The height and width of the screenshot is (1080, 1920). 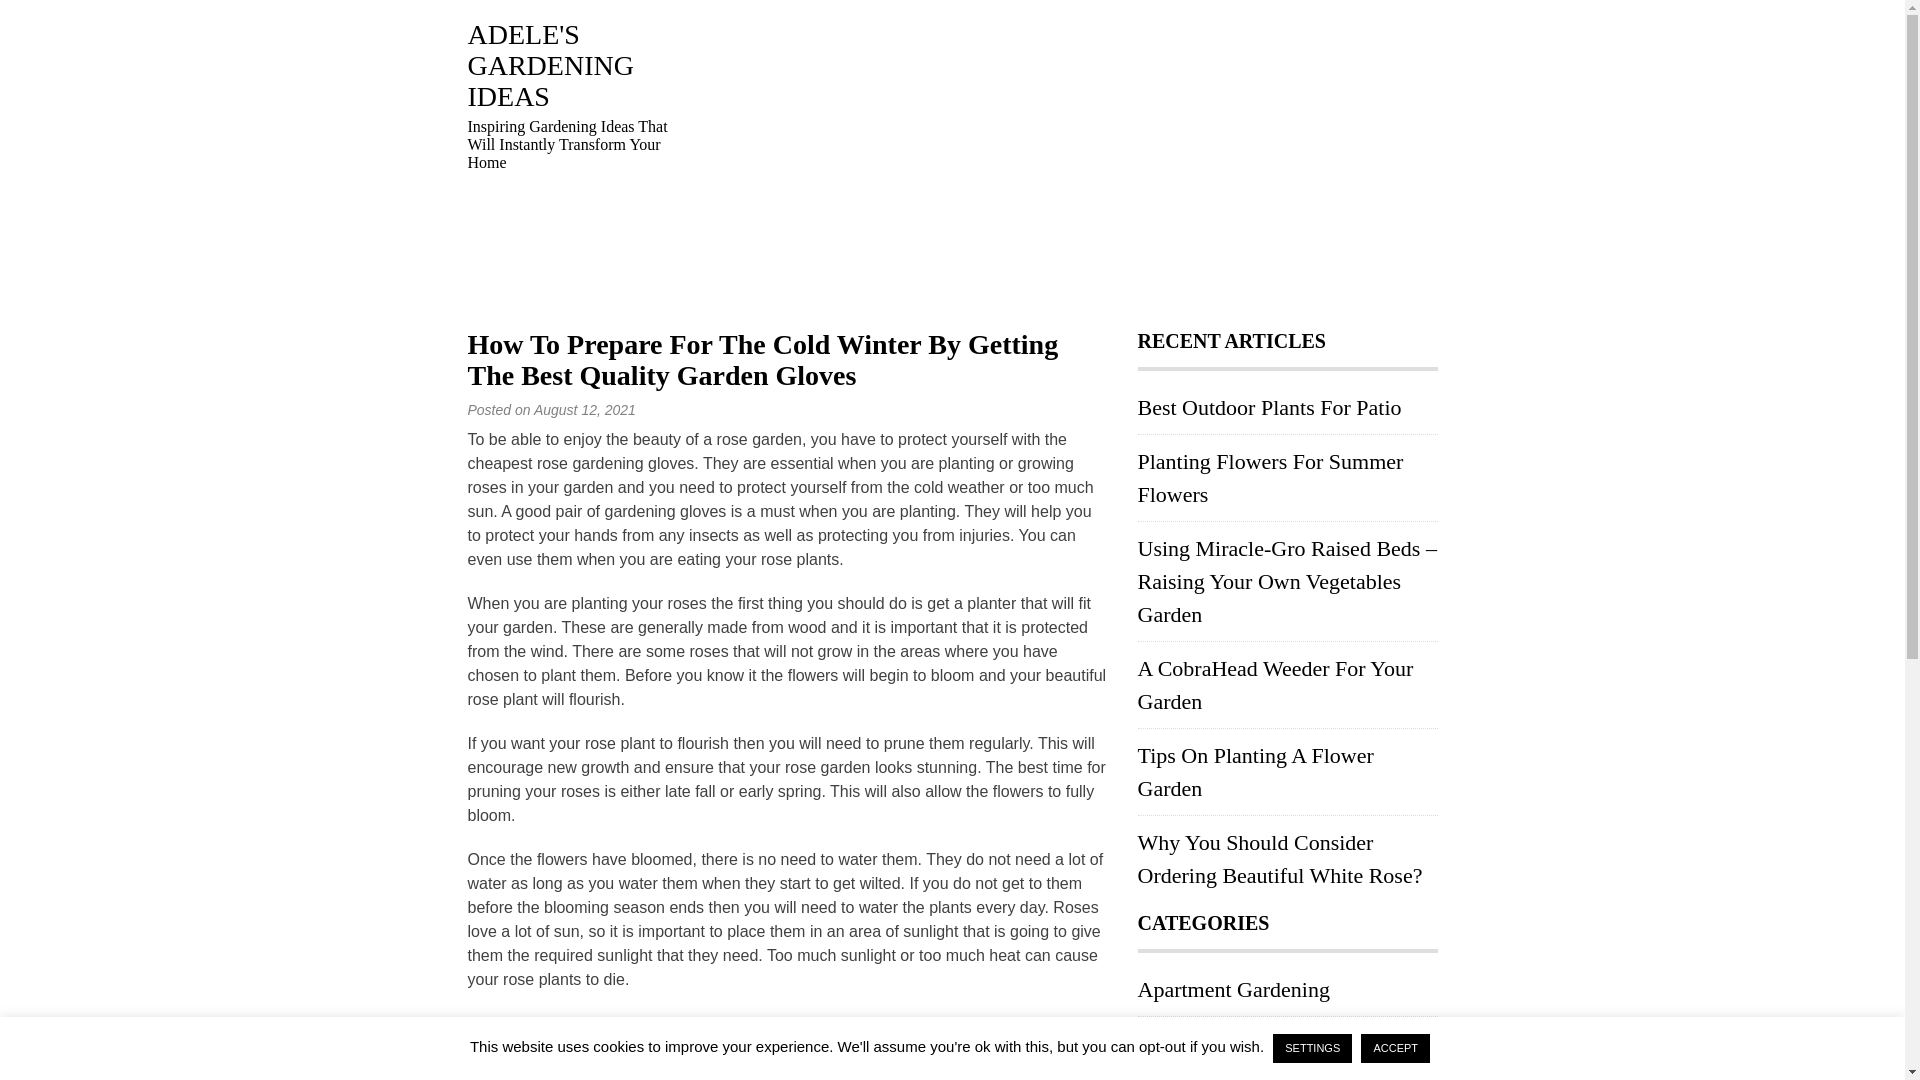 I want to click on Tips On Planting A Flower Garden, so click(x=1256, y=772).